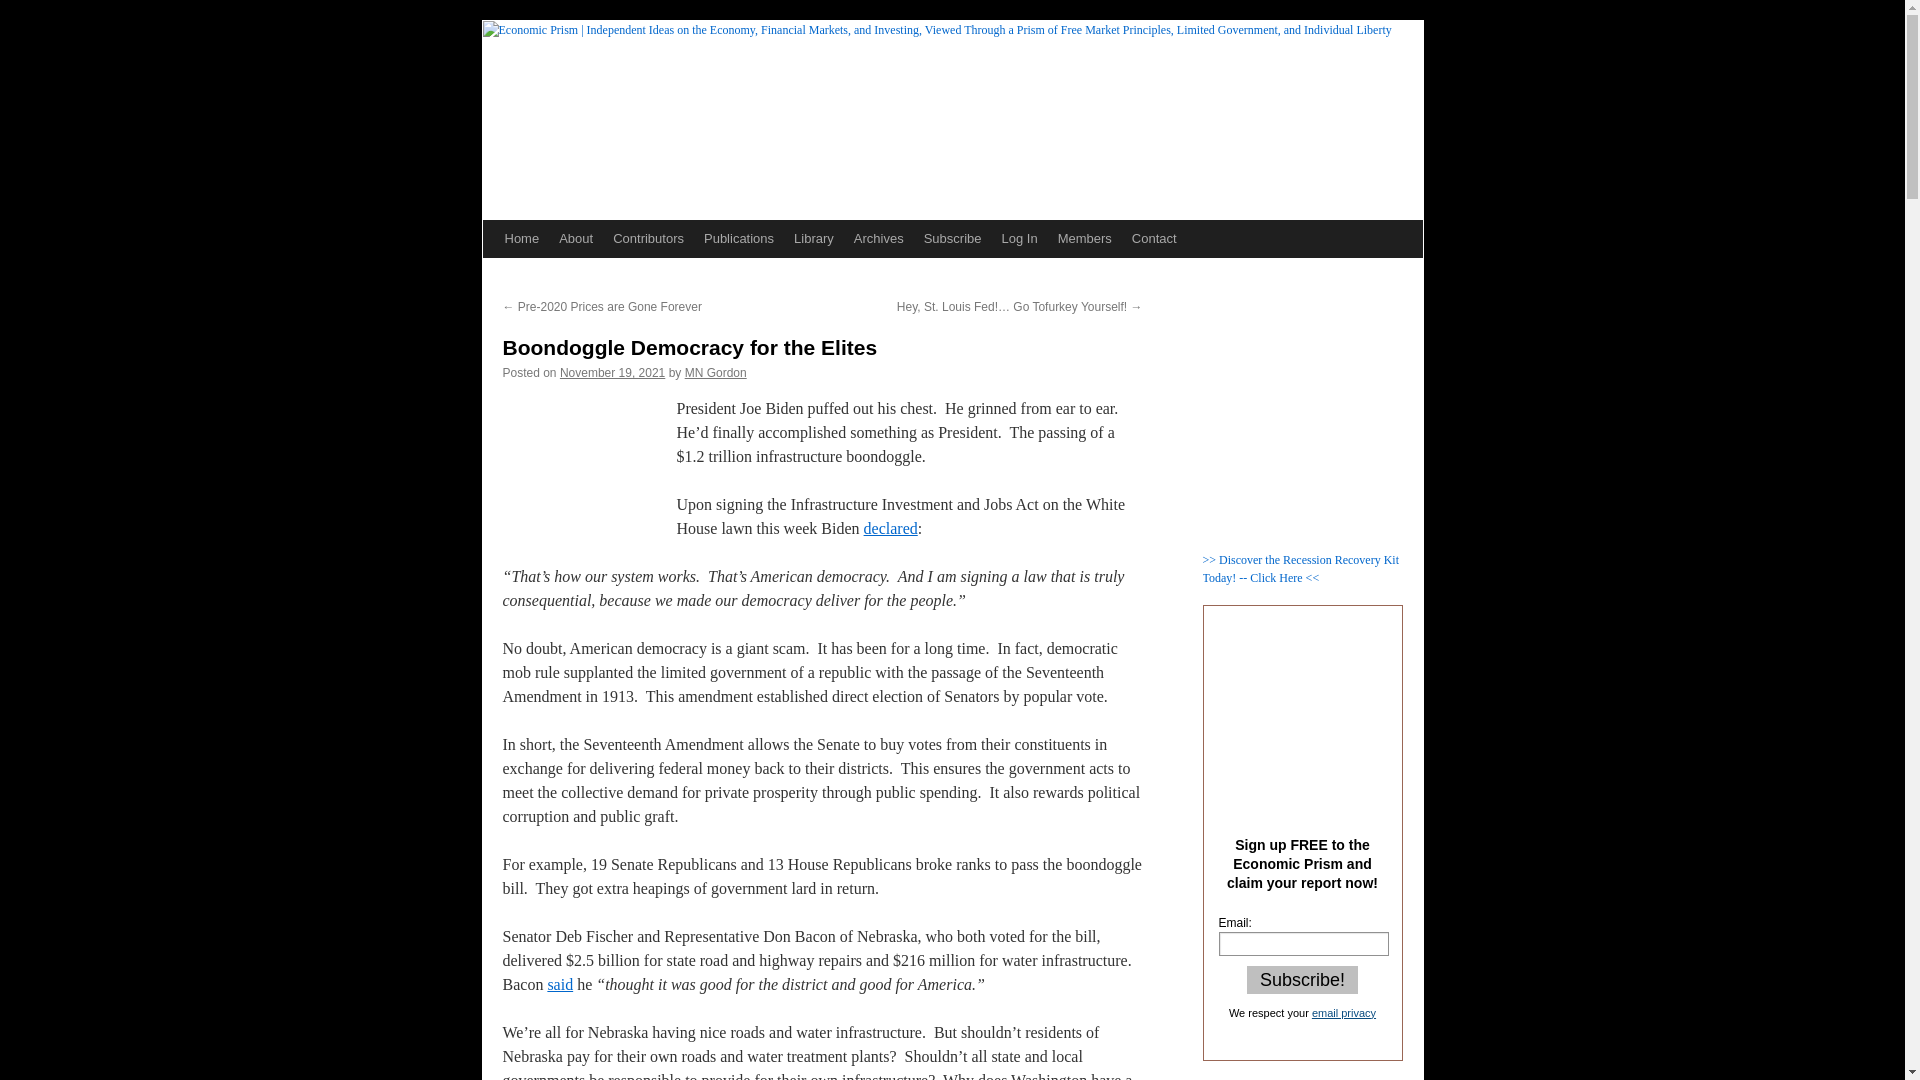 Image resolution: width=1920 pixels, height=1080 pixels. What do you see at coordinates (612, 373) in the screenshot?
I see `1:05 am` at bounding box center [612, 373].